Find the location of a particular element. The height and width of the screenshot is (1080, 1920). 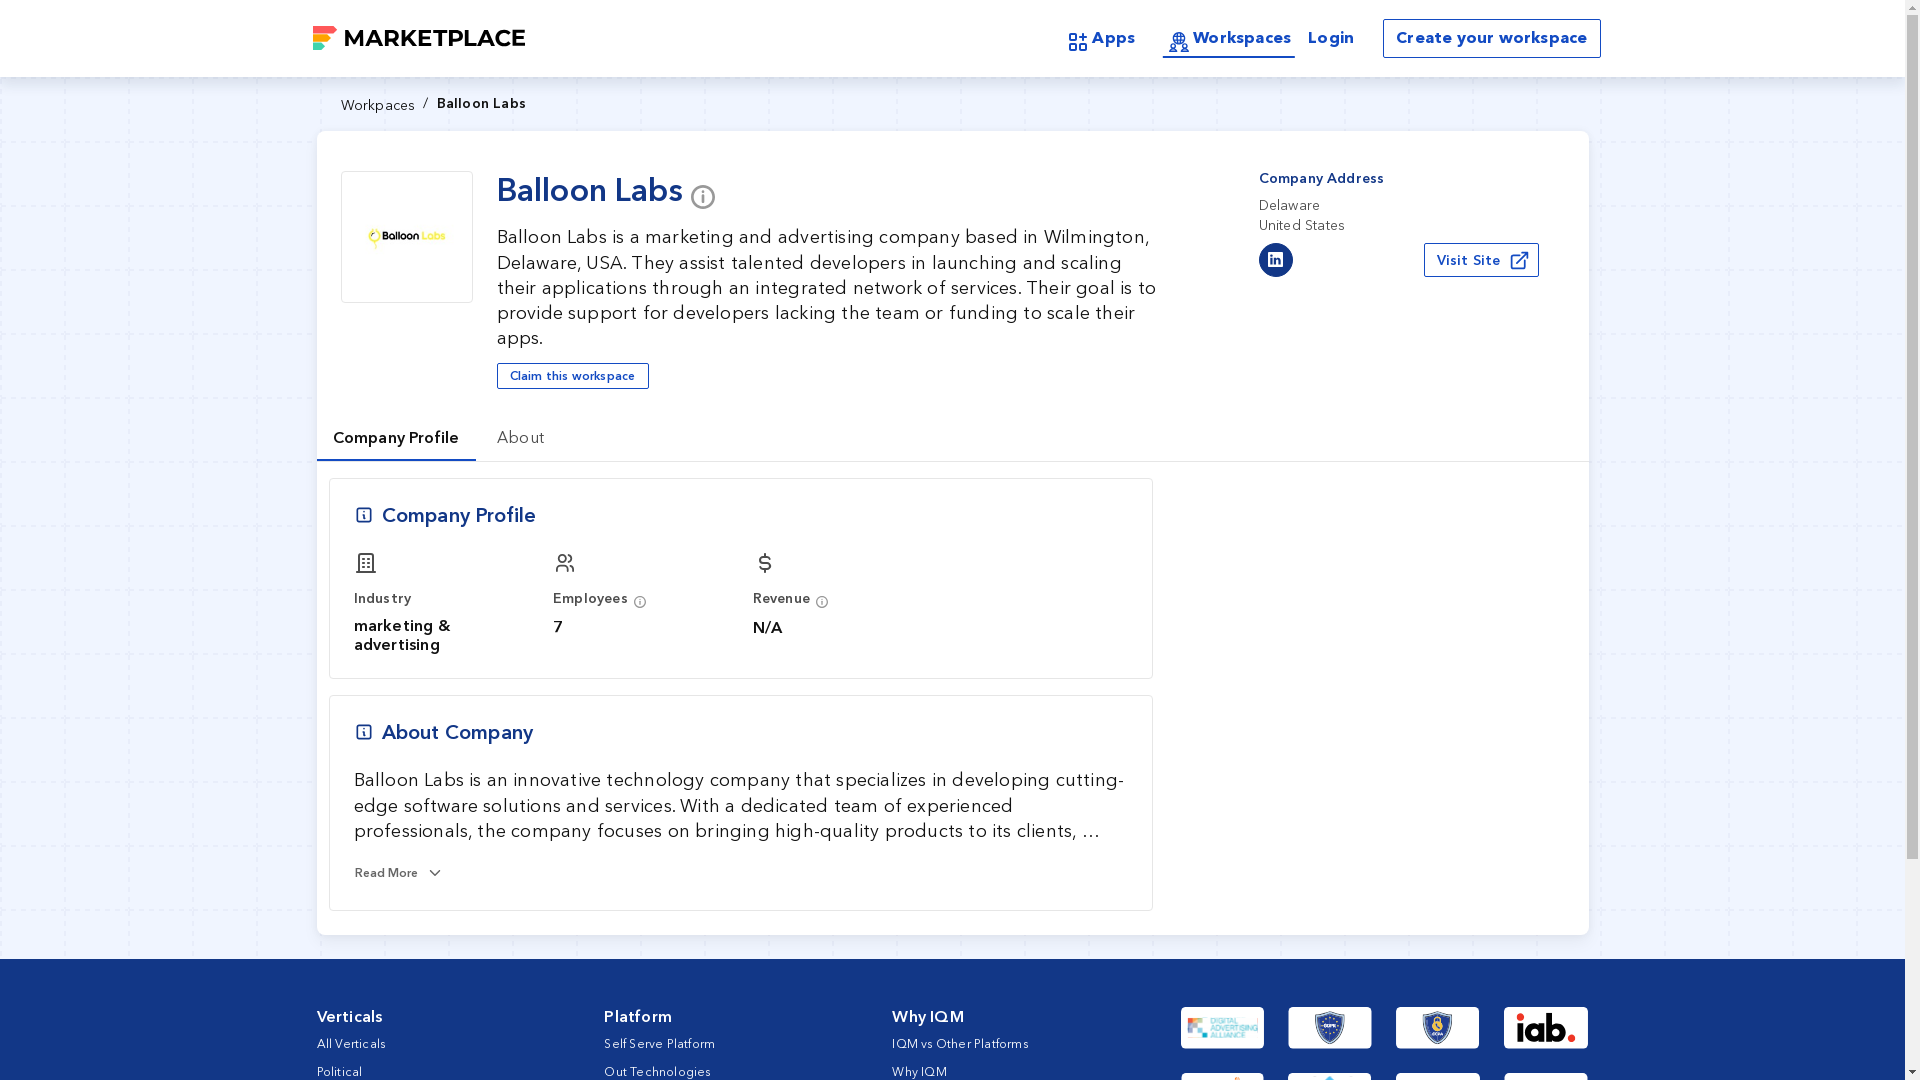

Login is located at coordinates (659, 1042).